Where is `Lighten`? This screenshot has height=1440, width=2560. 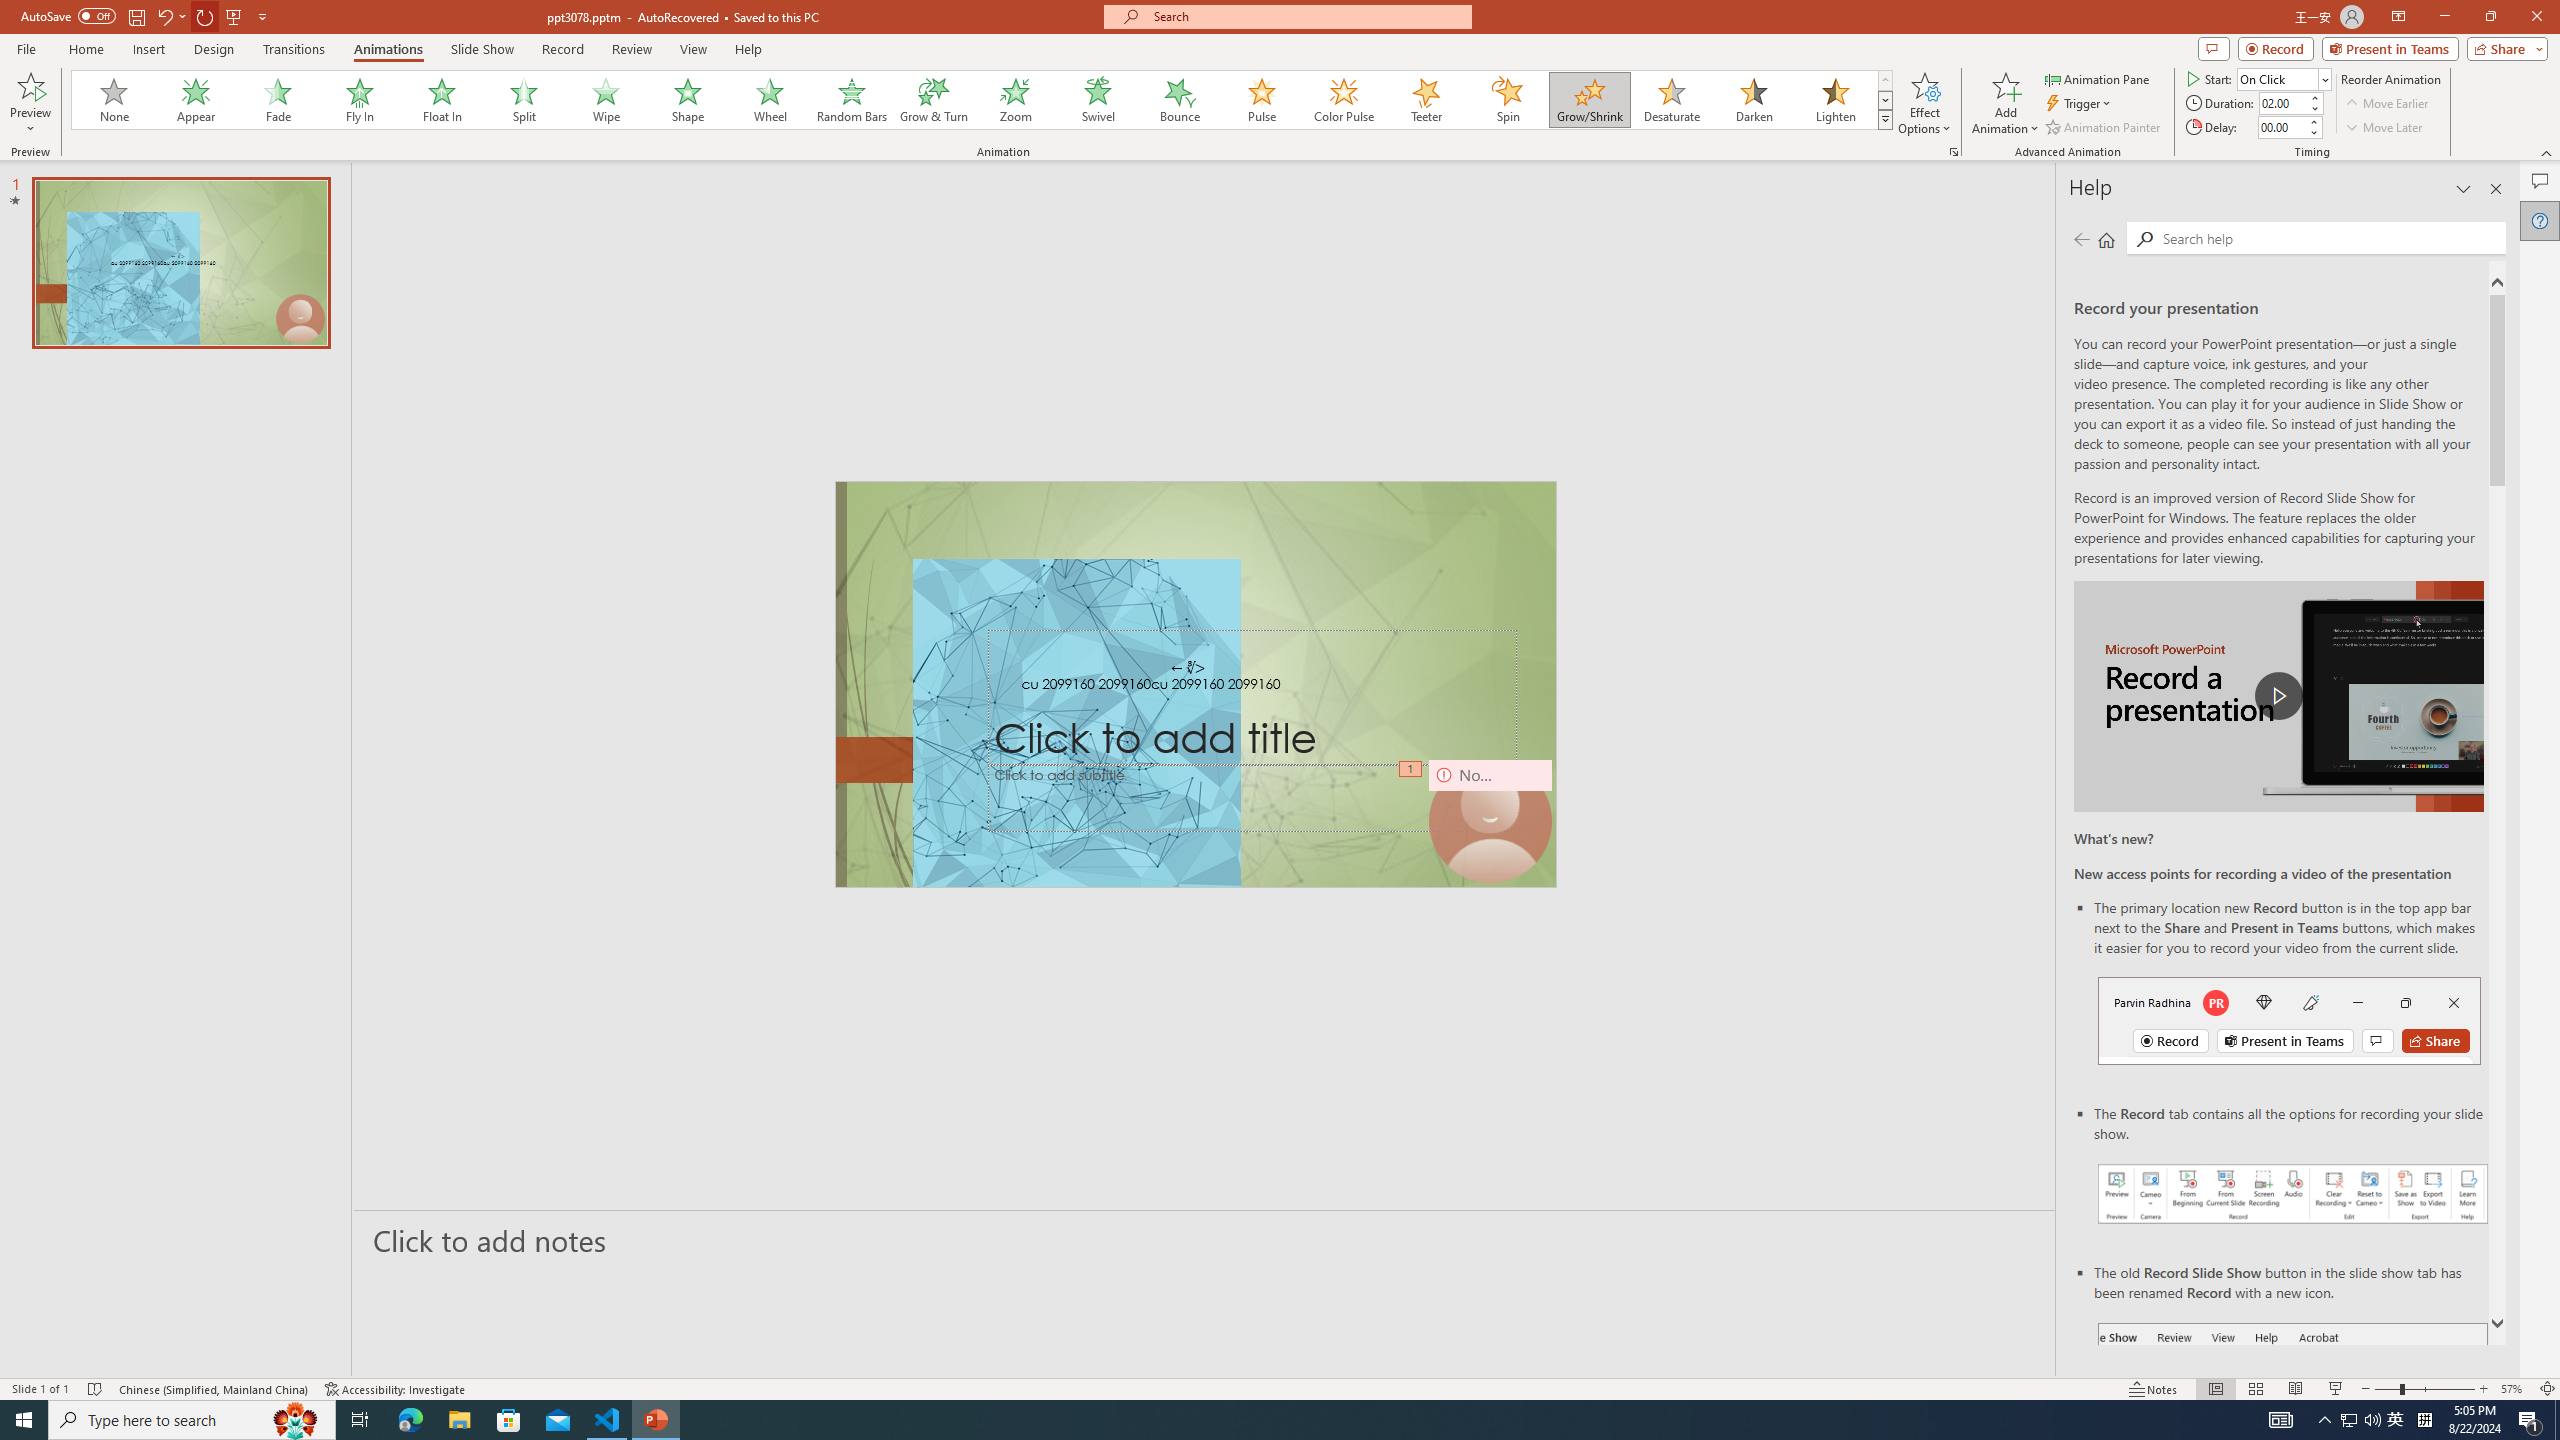
Lighten is located at coordinates (1835, 100).